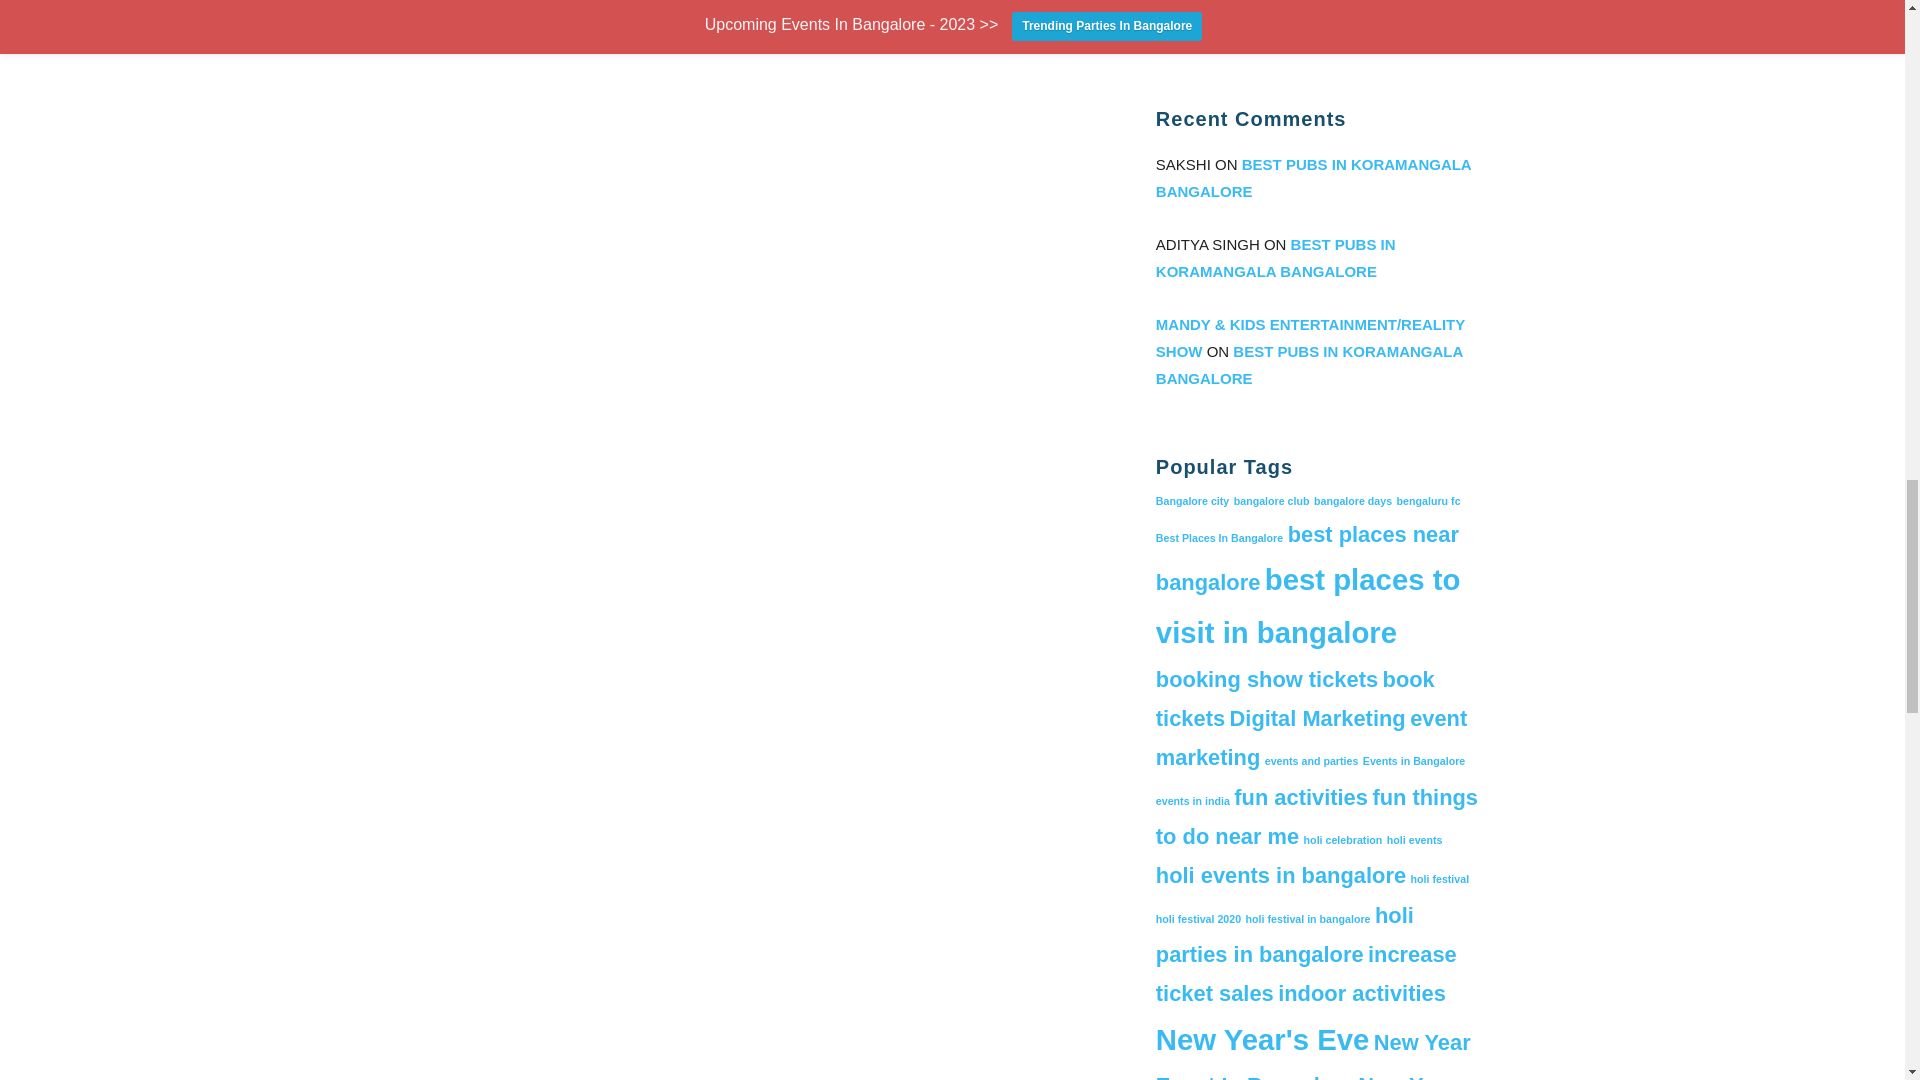  What do you see at coordinates (1275, 258) in the screenshot?
I see `BEST PUBS IN KORAMANGALA BANGALORE` at bounding box center [1275, 258].